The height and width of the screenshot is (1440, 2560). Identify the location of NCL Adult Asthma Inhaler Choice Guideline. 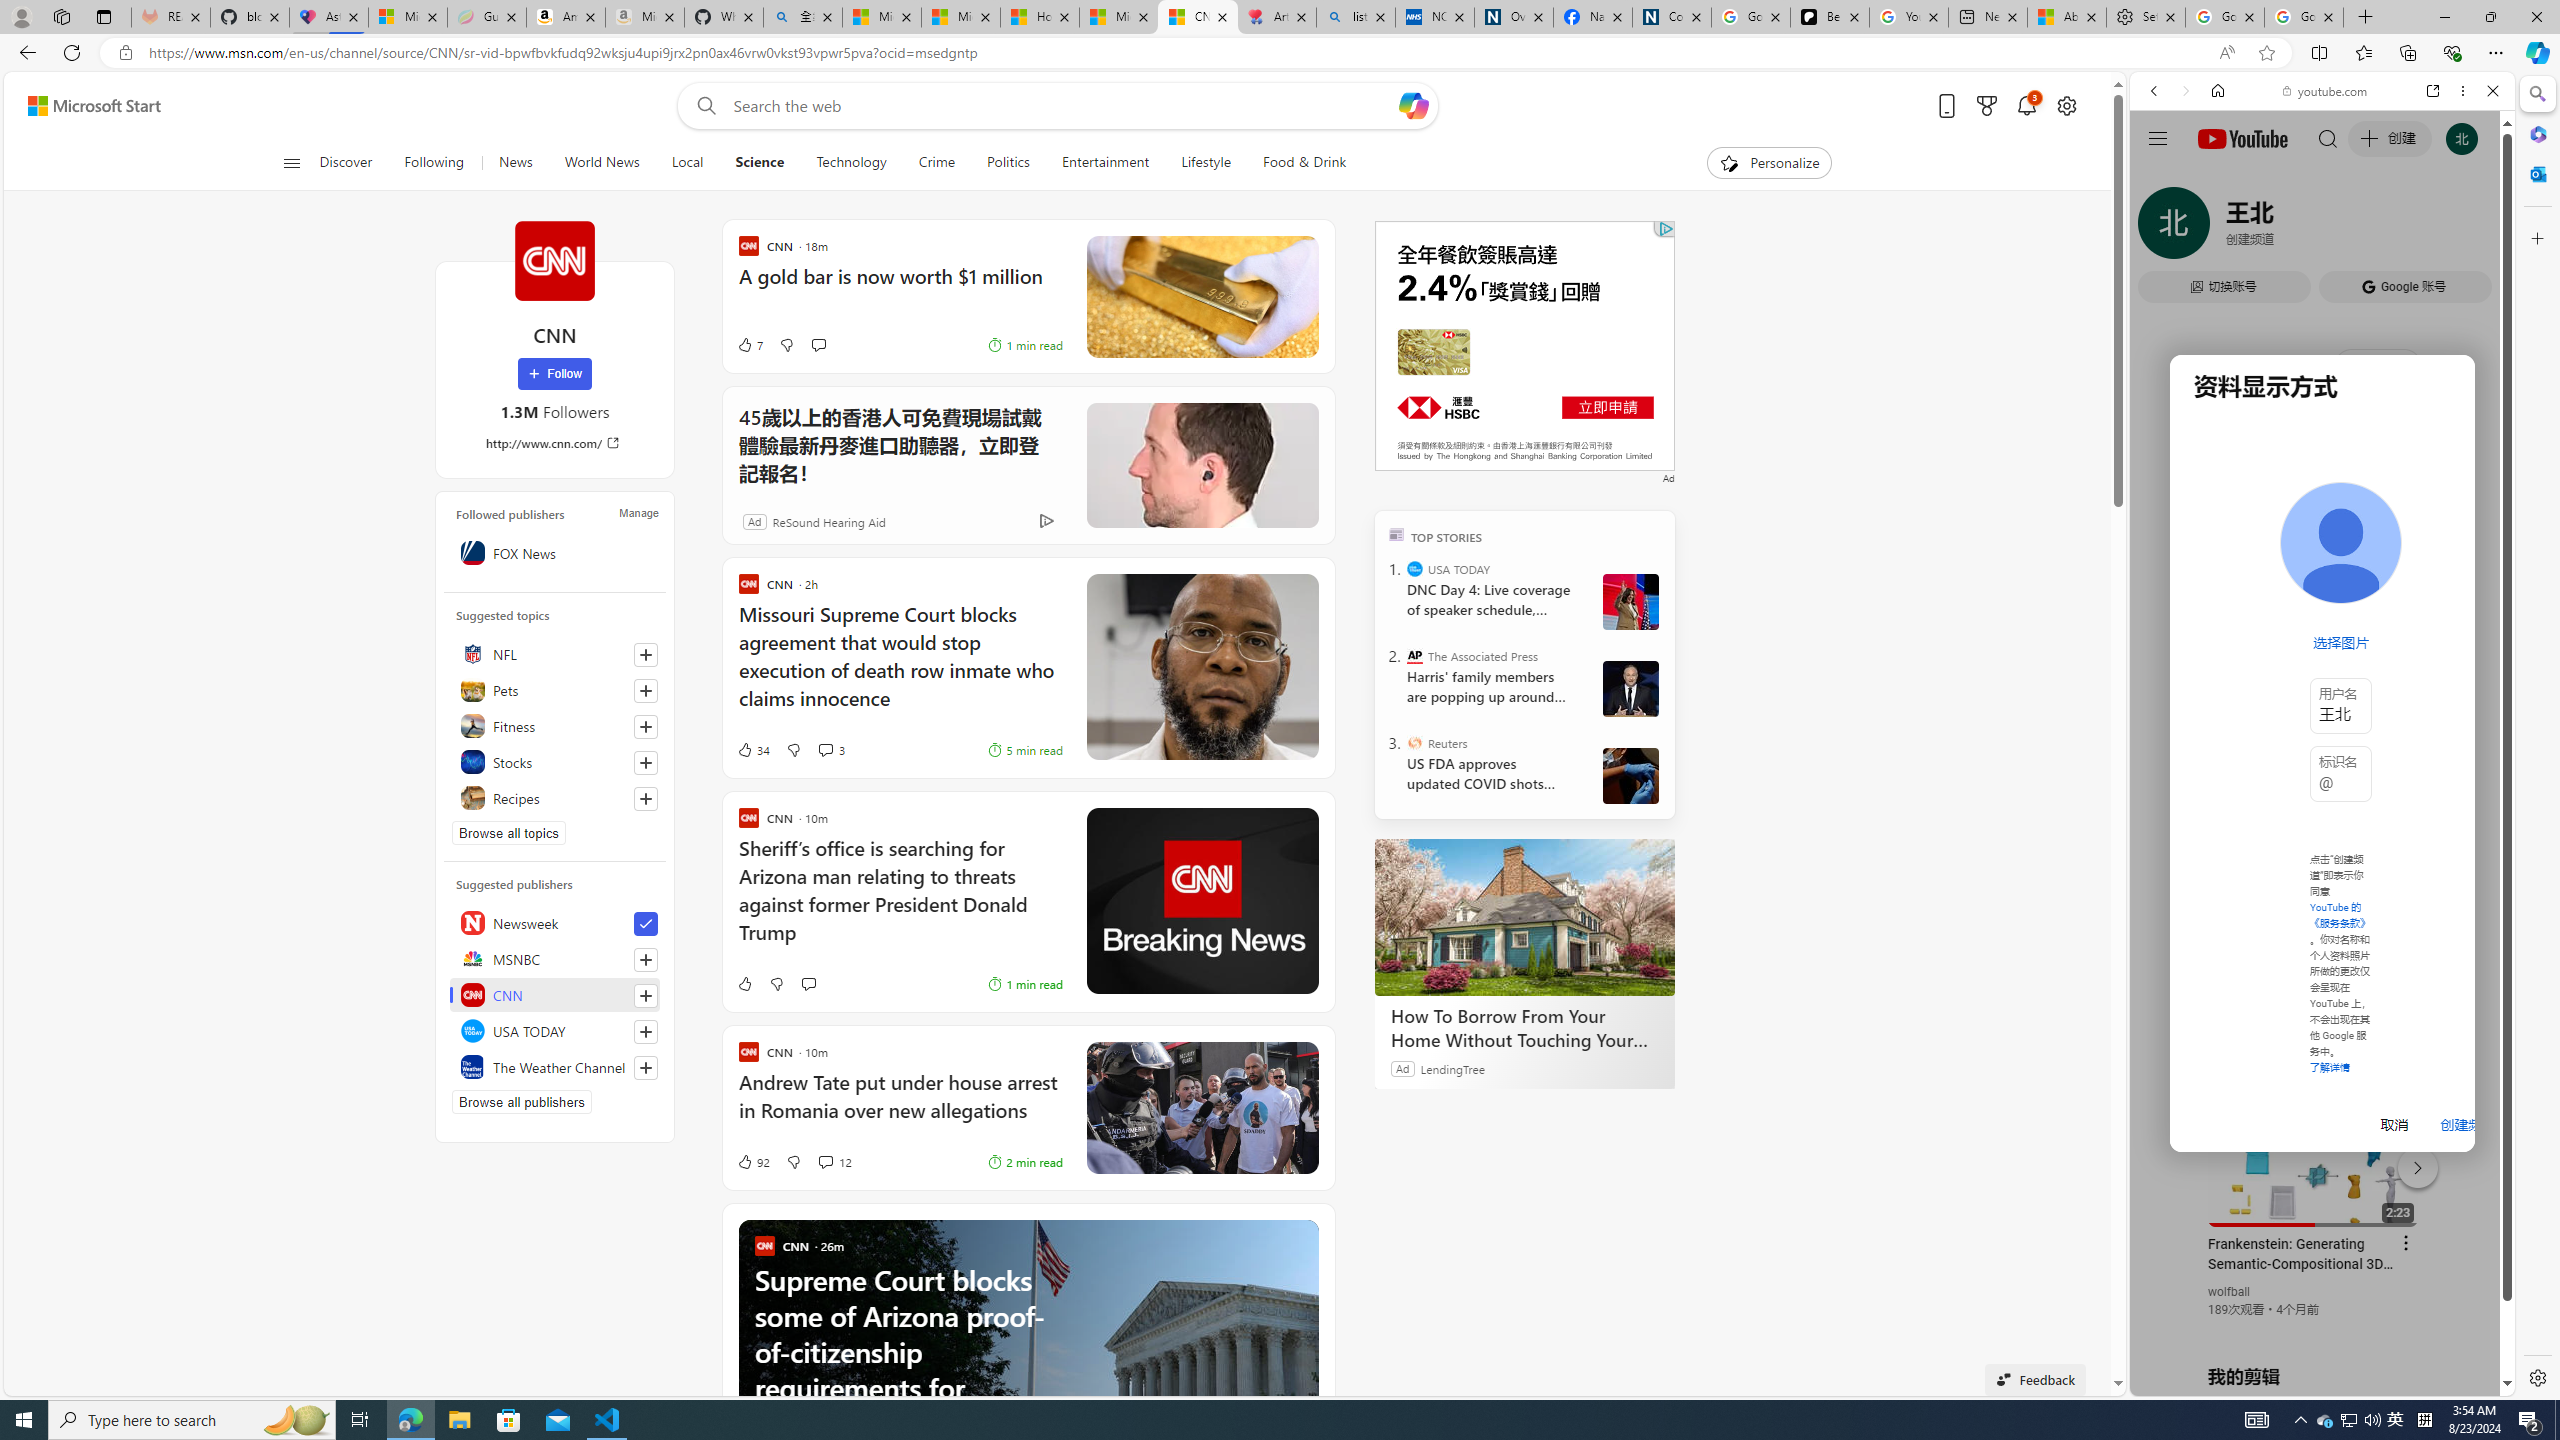
(1434, 17).